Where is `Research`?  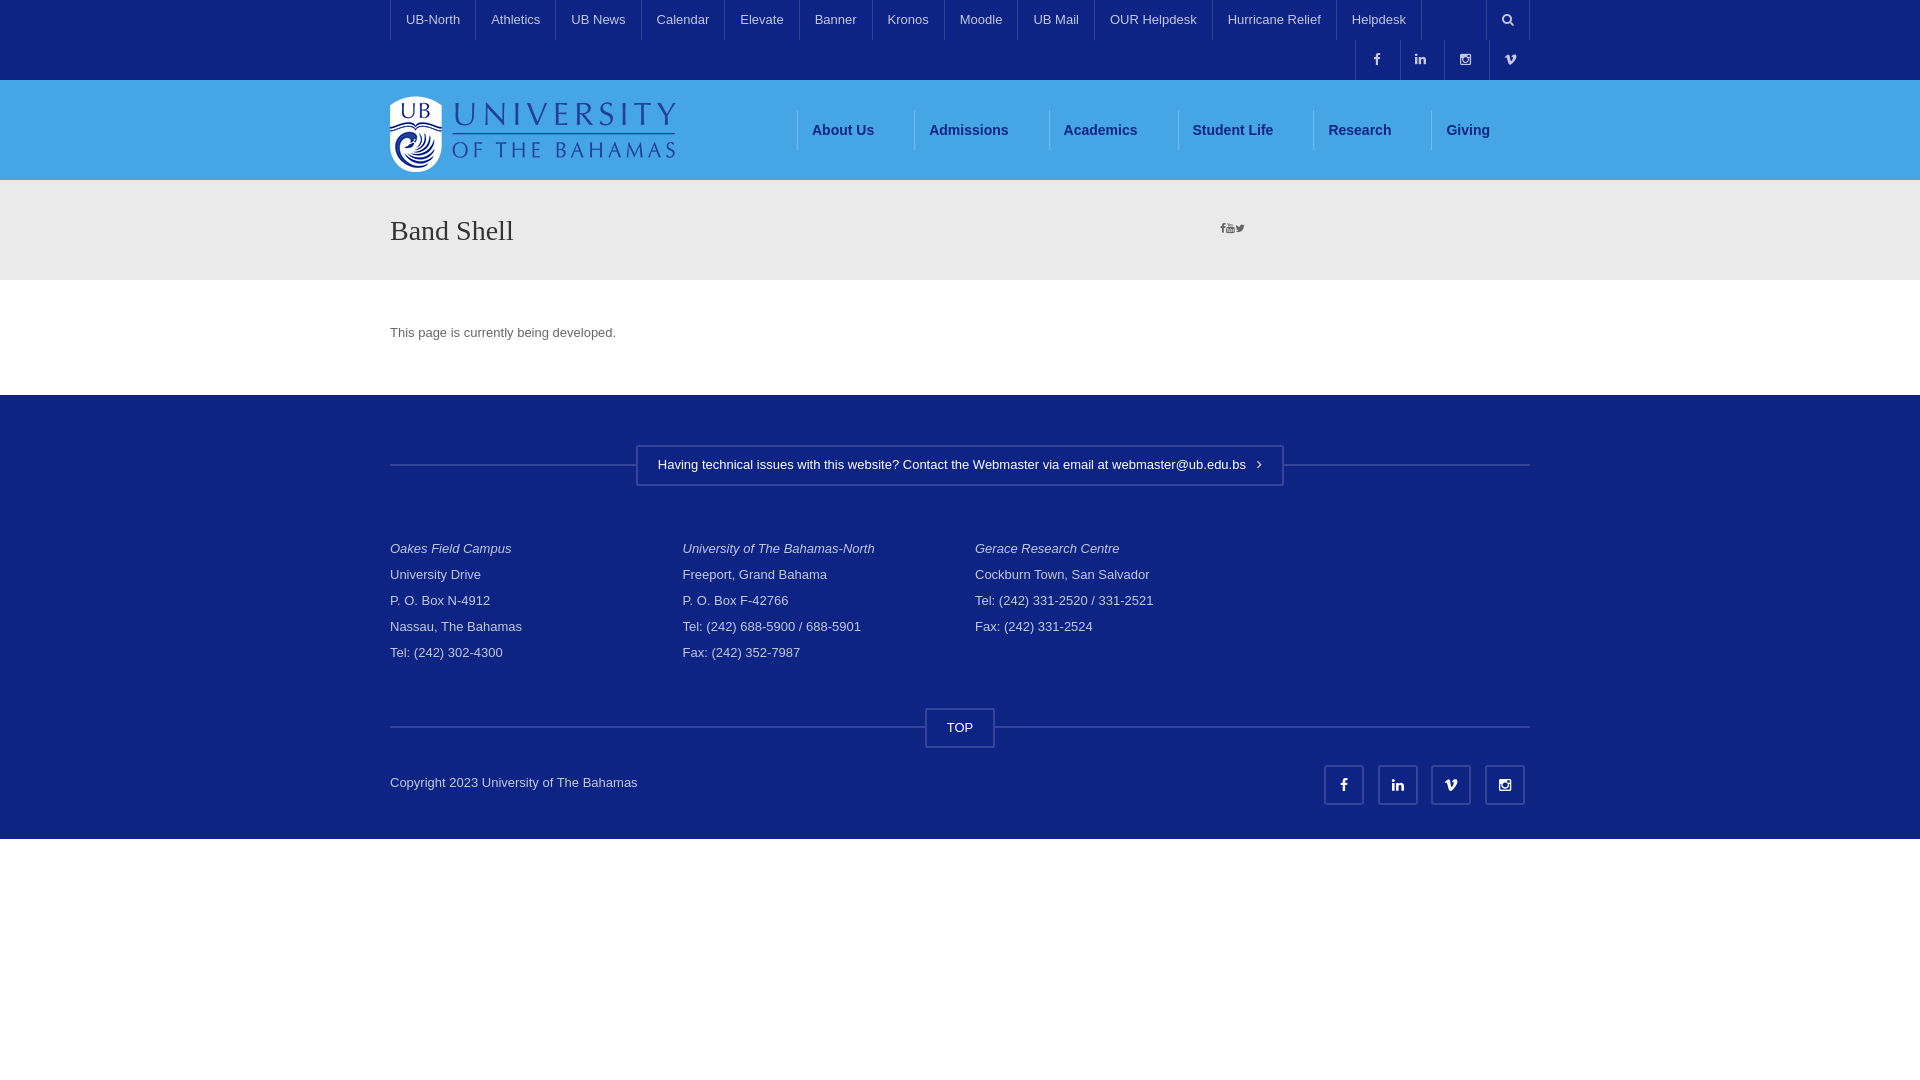 Research is located at coordinates (1372, 130).